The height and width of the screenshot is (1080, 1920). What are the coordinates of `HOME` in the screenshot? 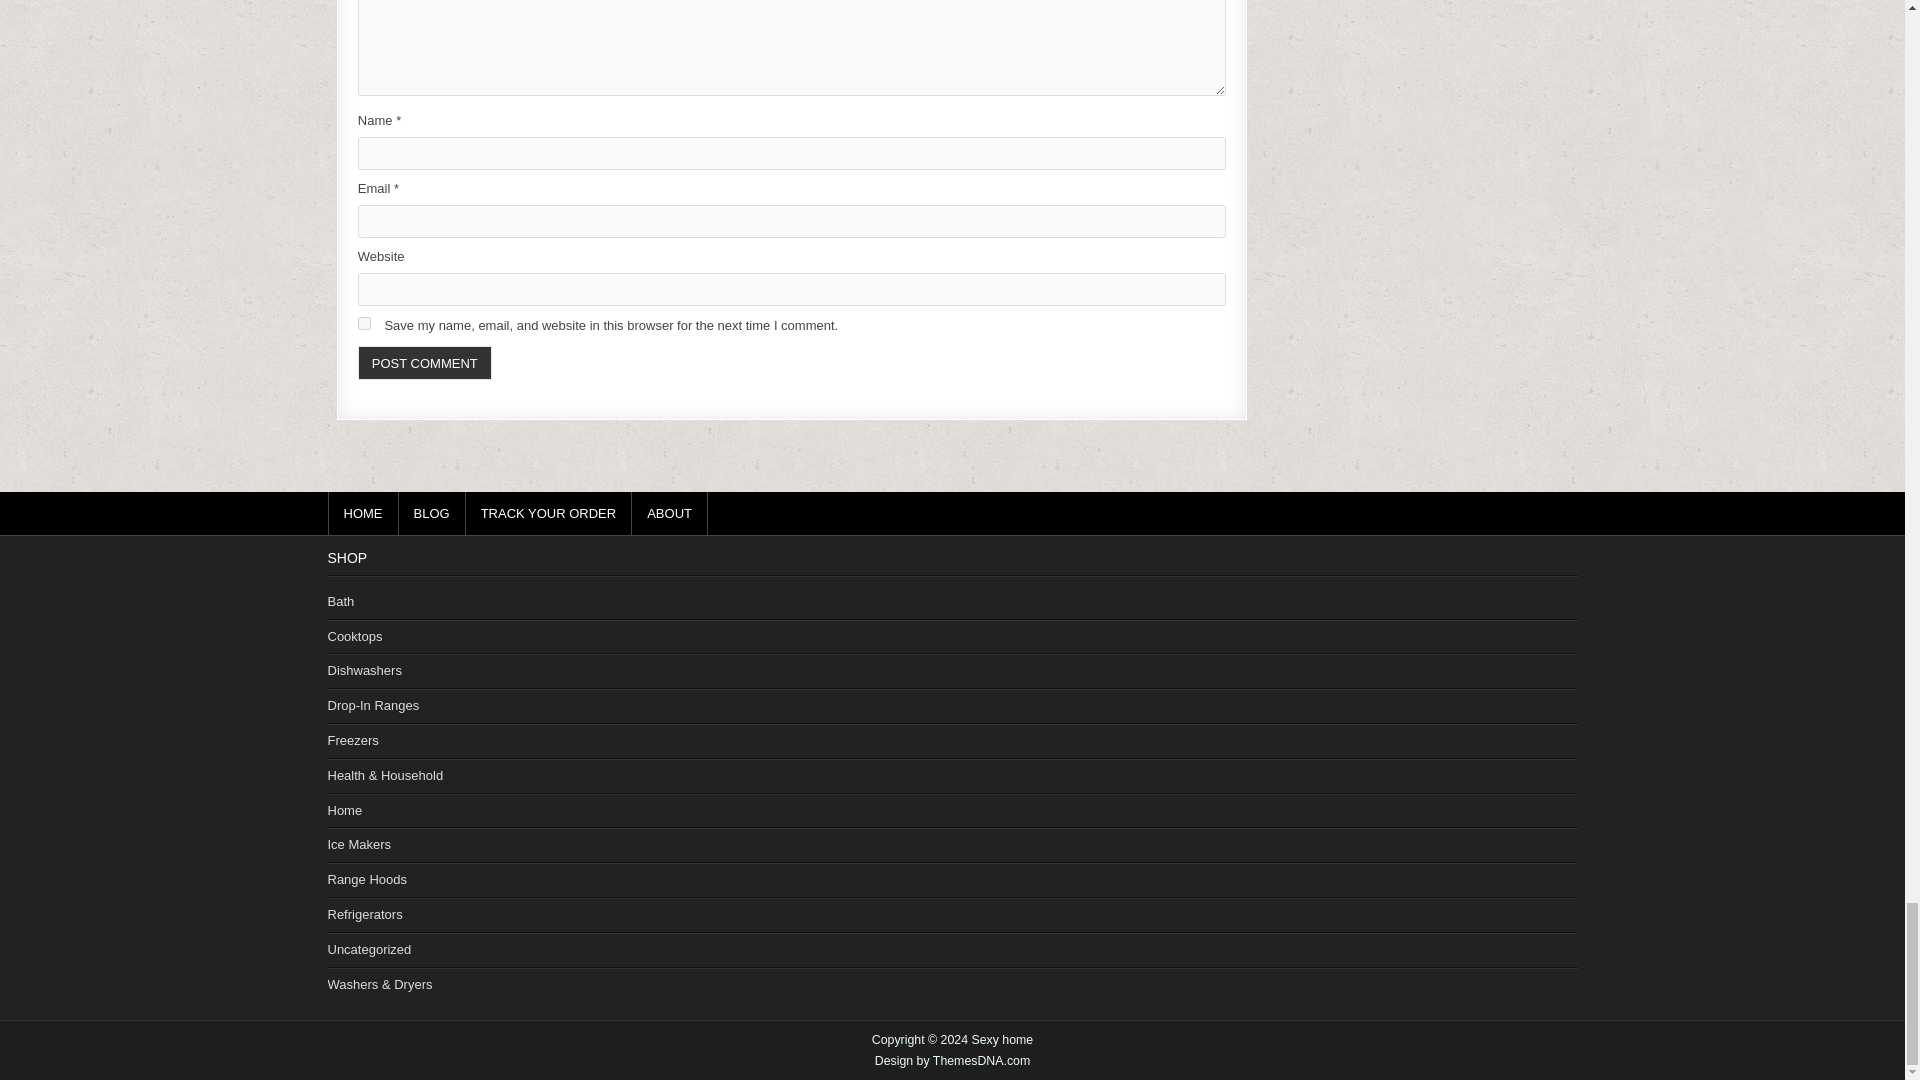 It's located at (364, 513).